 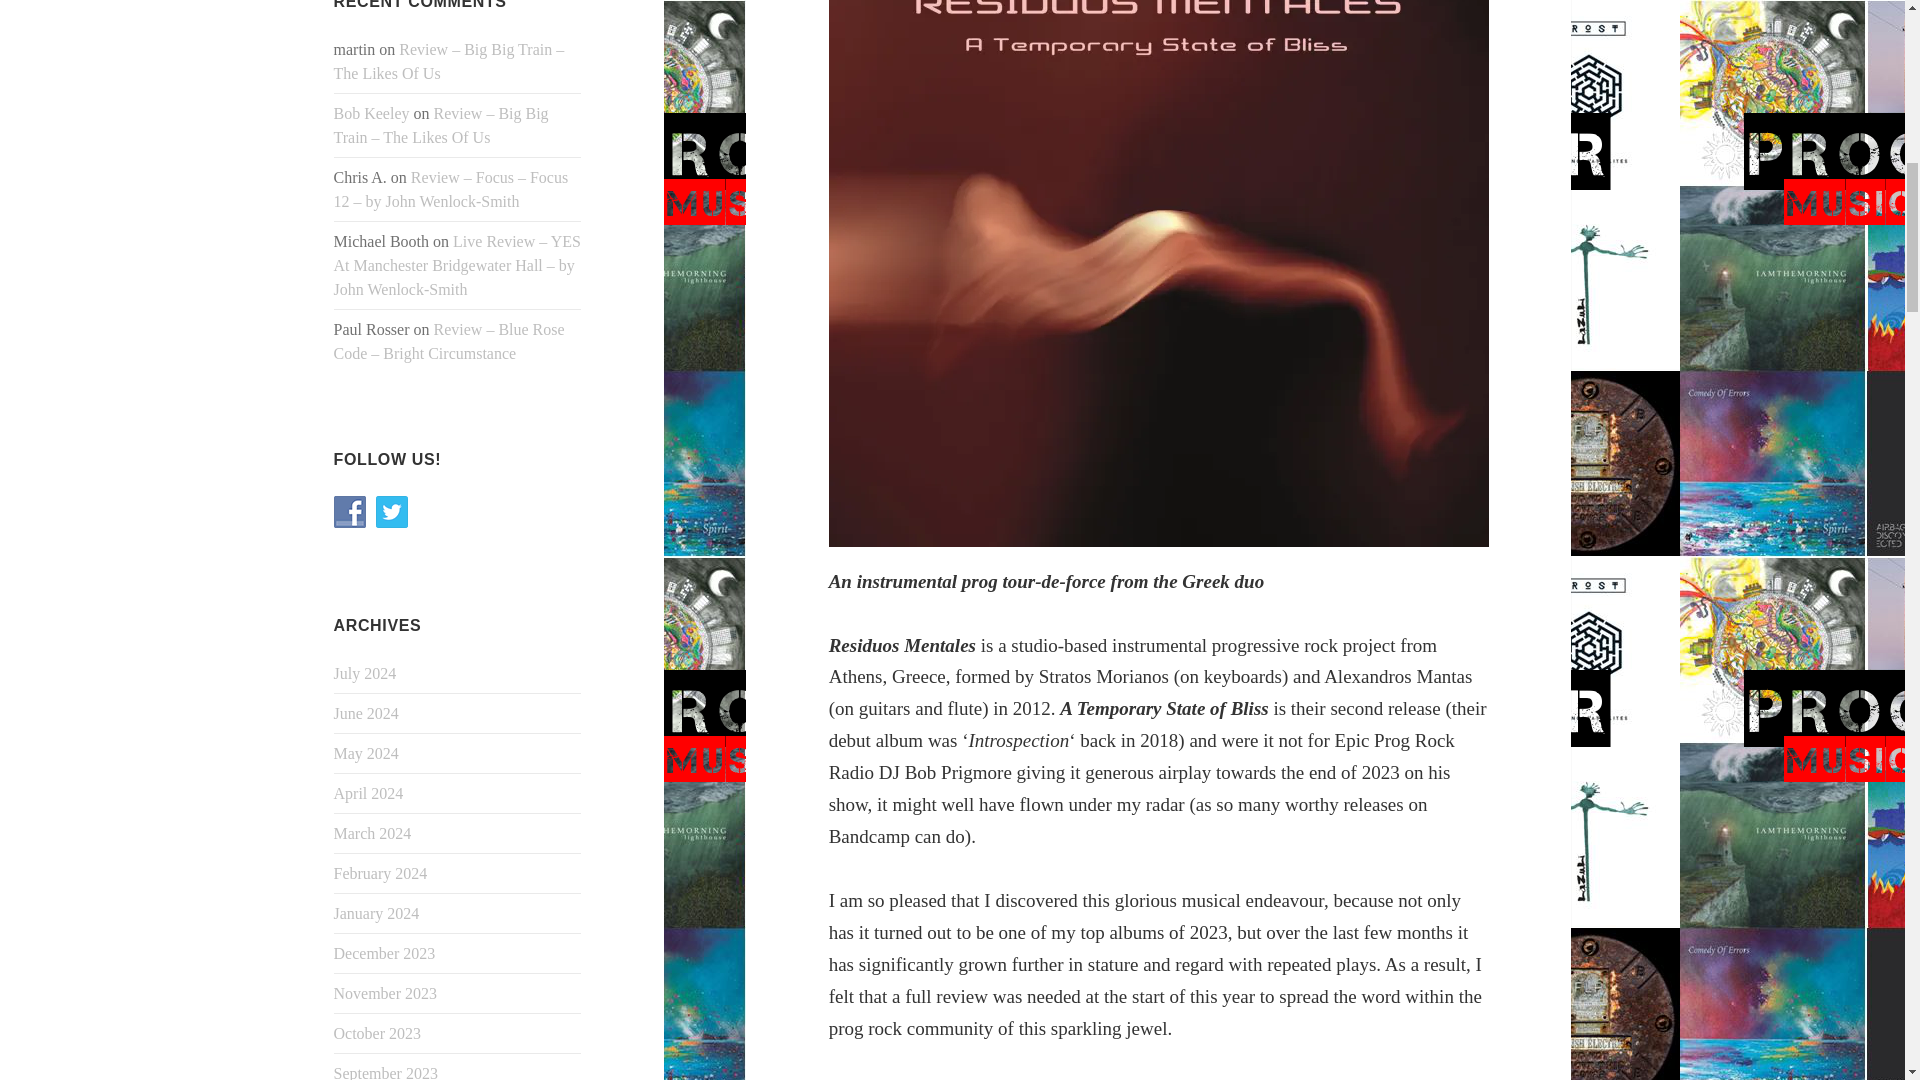 I want to click on January 2024, so click(x=377, y=914).